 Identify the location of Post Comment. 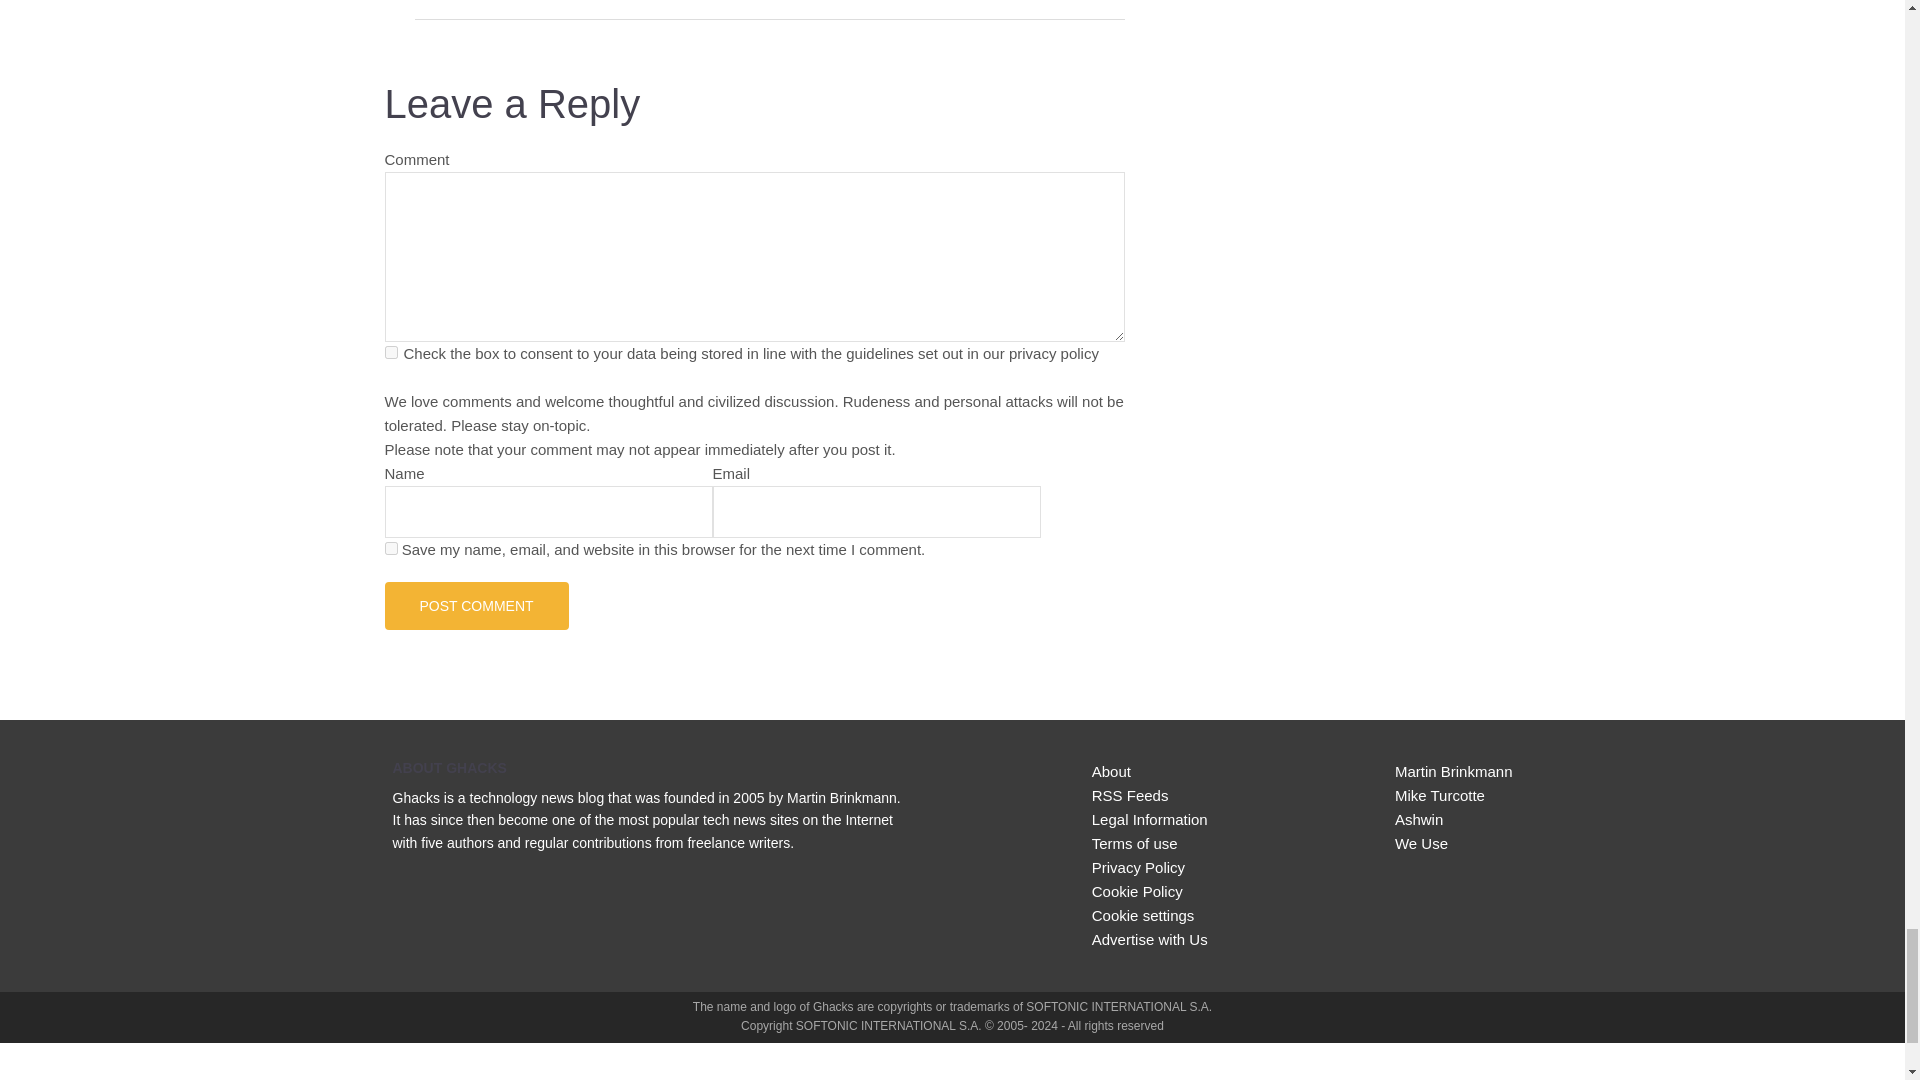
(476, 606).